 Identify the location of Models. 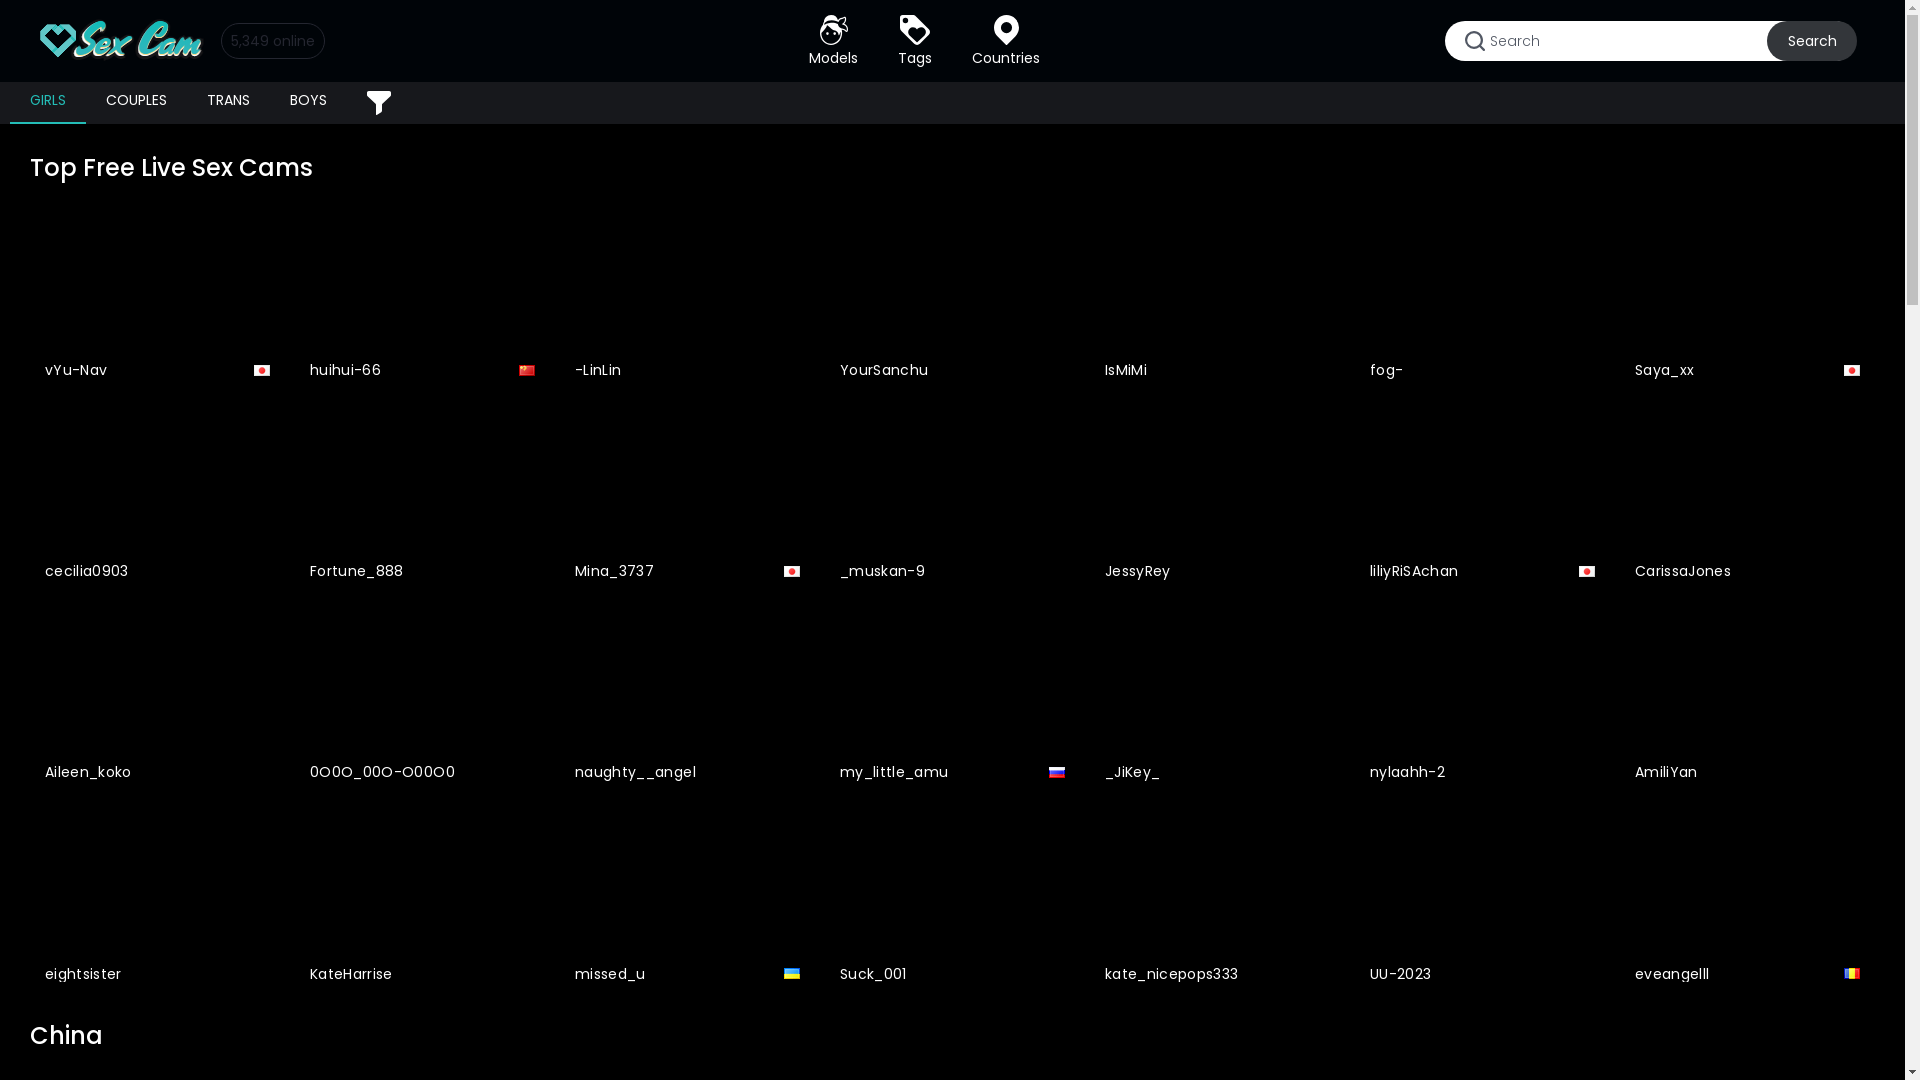
(834, 41).